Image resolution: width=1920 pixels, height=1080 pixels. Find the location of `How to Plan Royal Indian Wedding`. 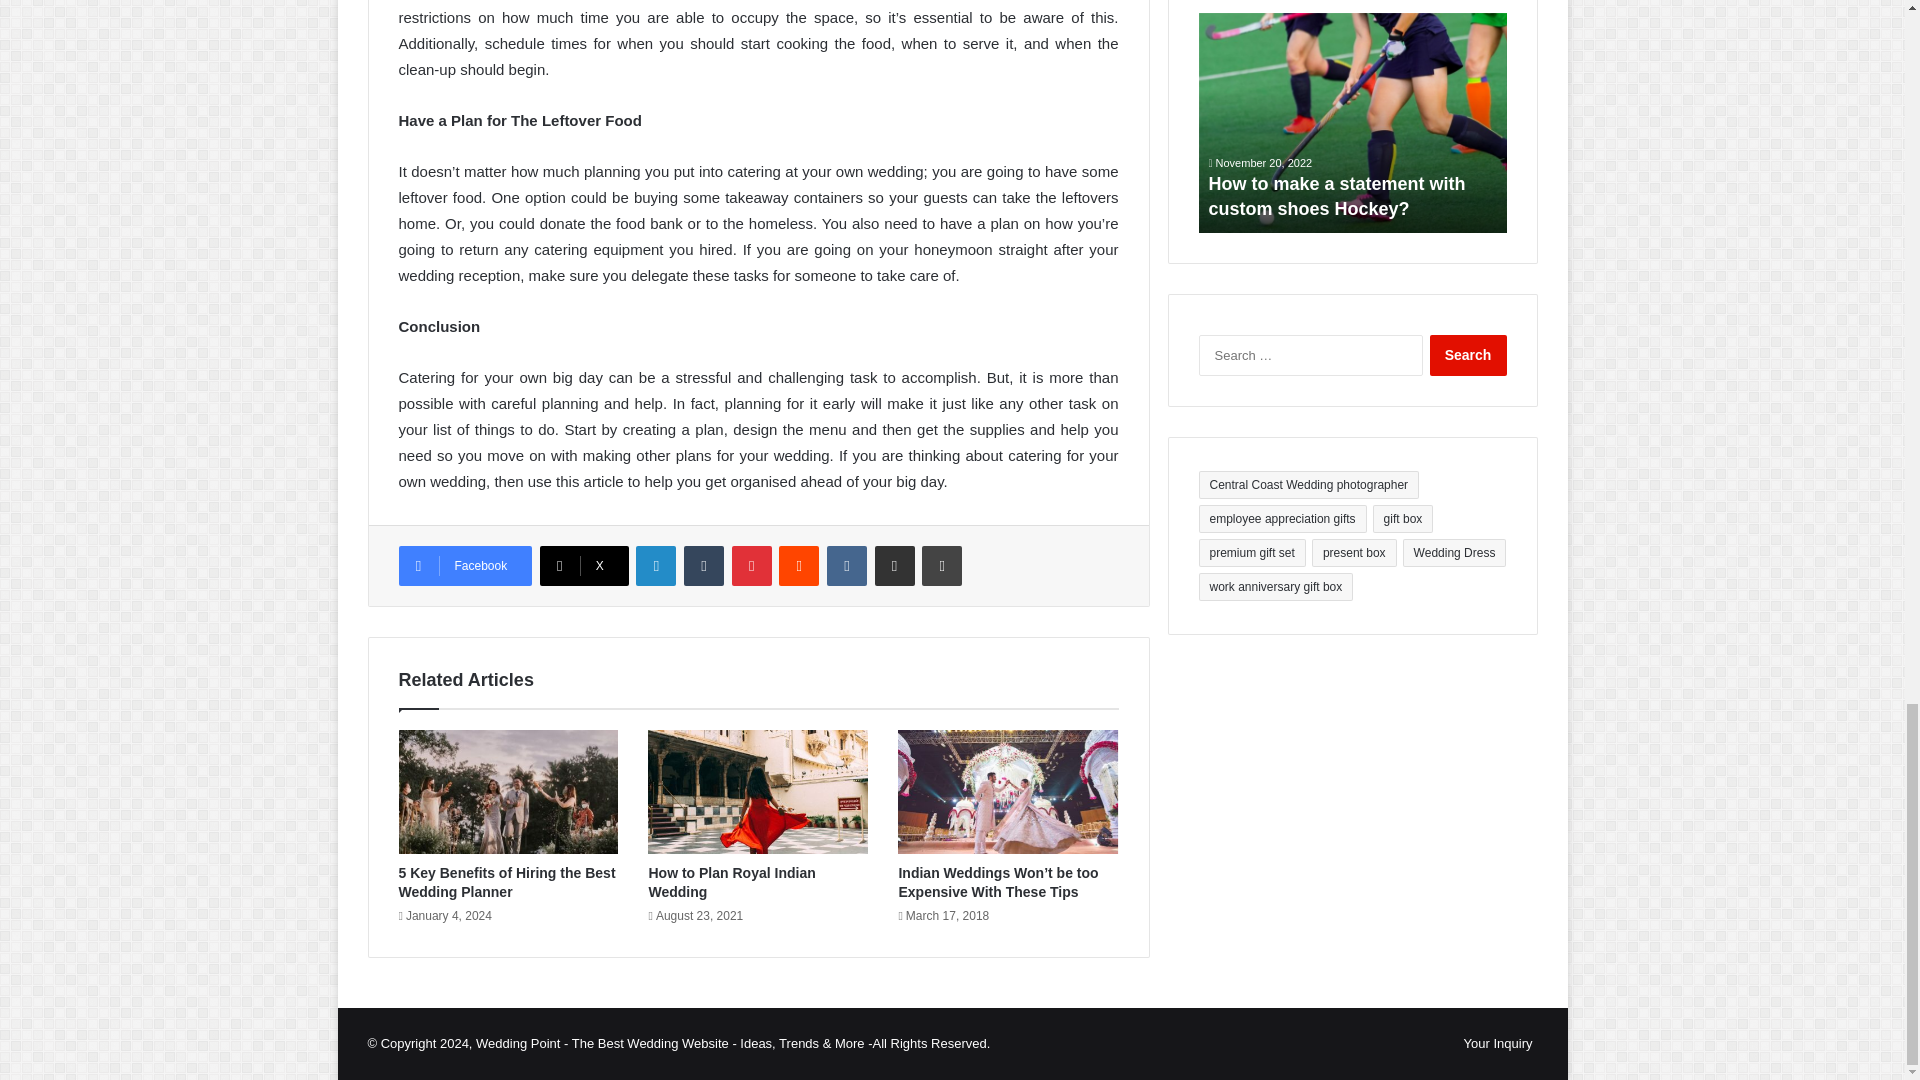

How to Plan Royal Indian Wedding is located at coordinates (731, 882).